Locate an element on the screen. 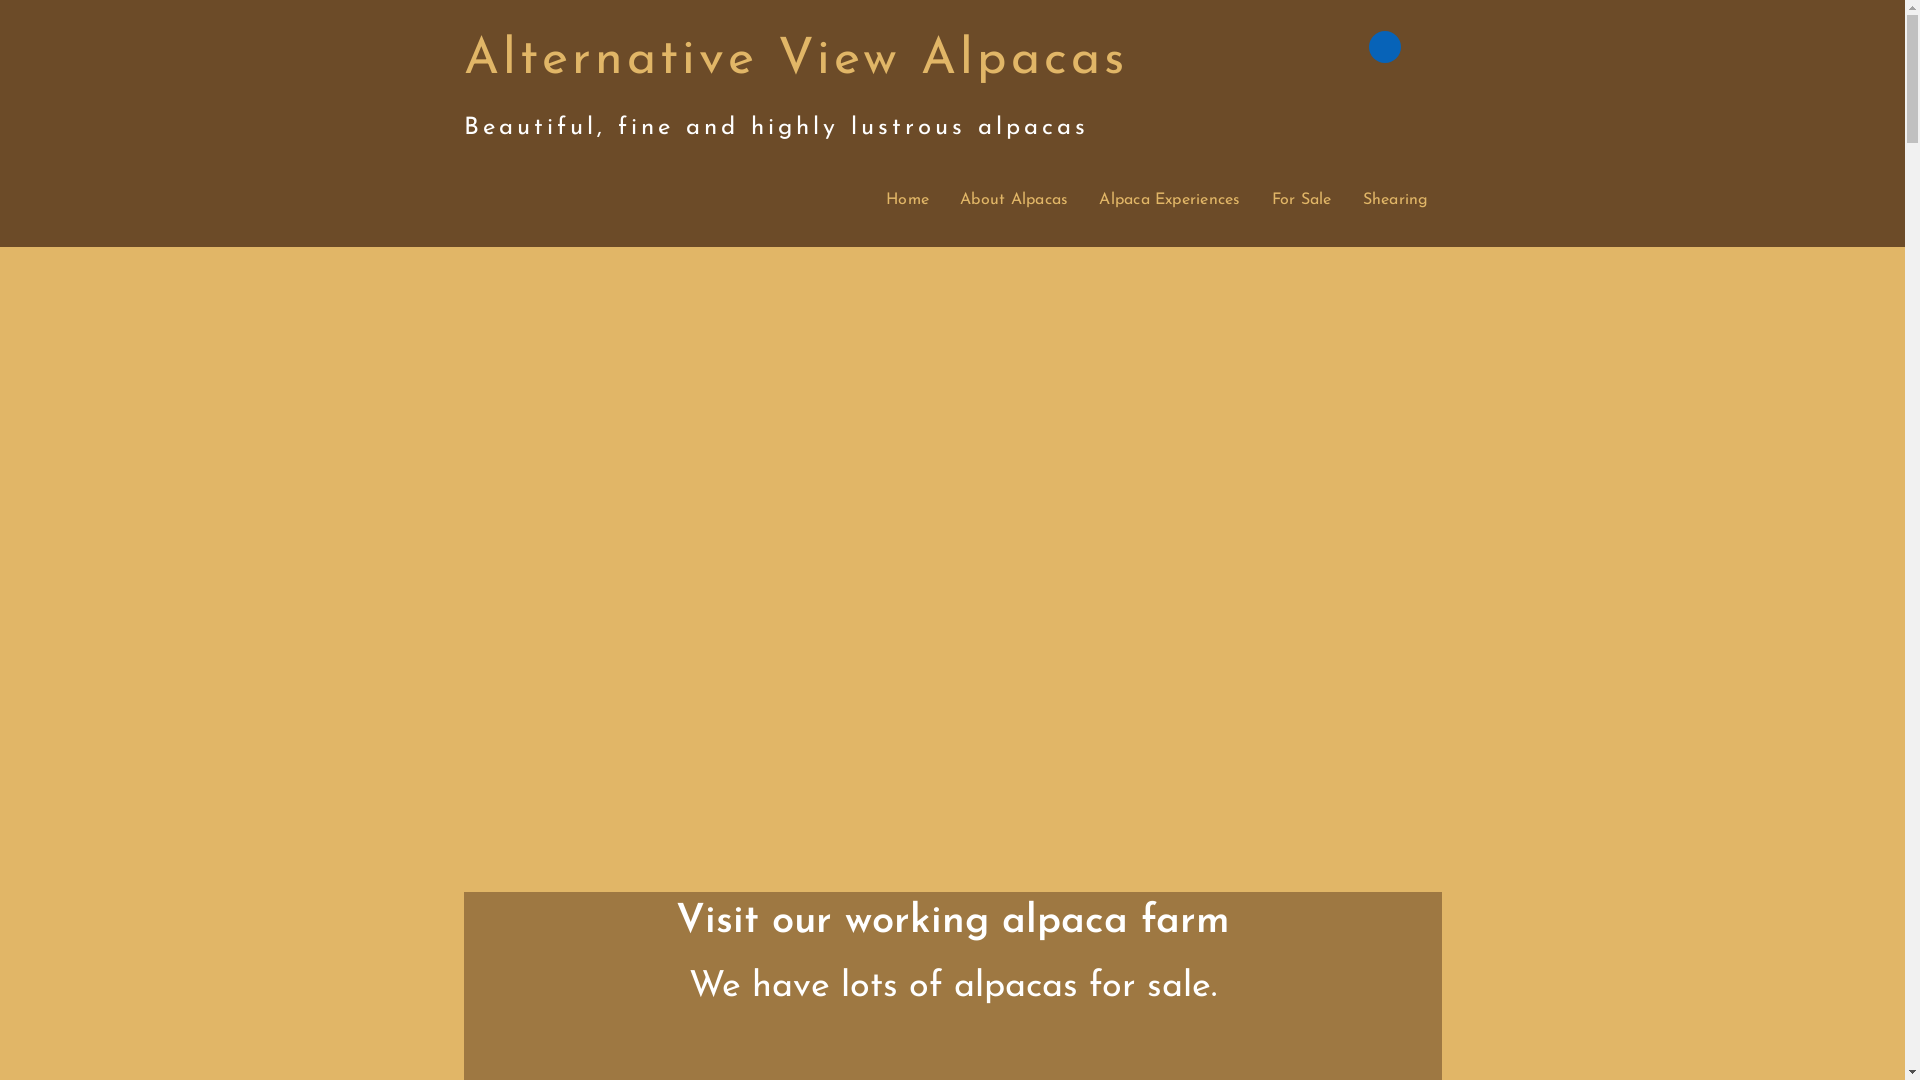 The image size is (1920, 1080). Shearing is located at coordinates (1396, 200).